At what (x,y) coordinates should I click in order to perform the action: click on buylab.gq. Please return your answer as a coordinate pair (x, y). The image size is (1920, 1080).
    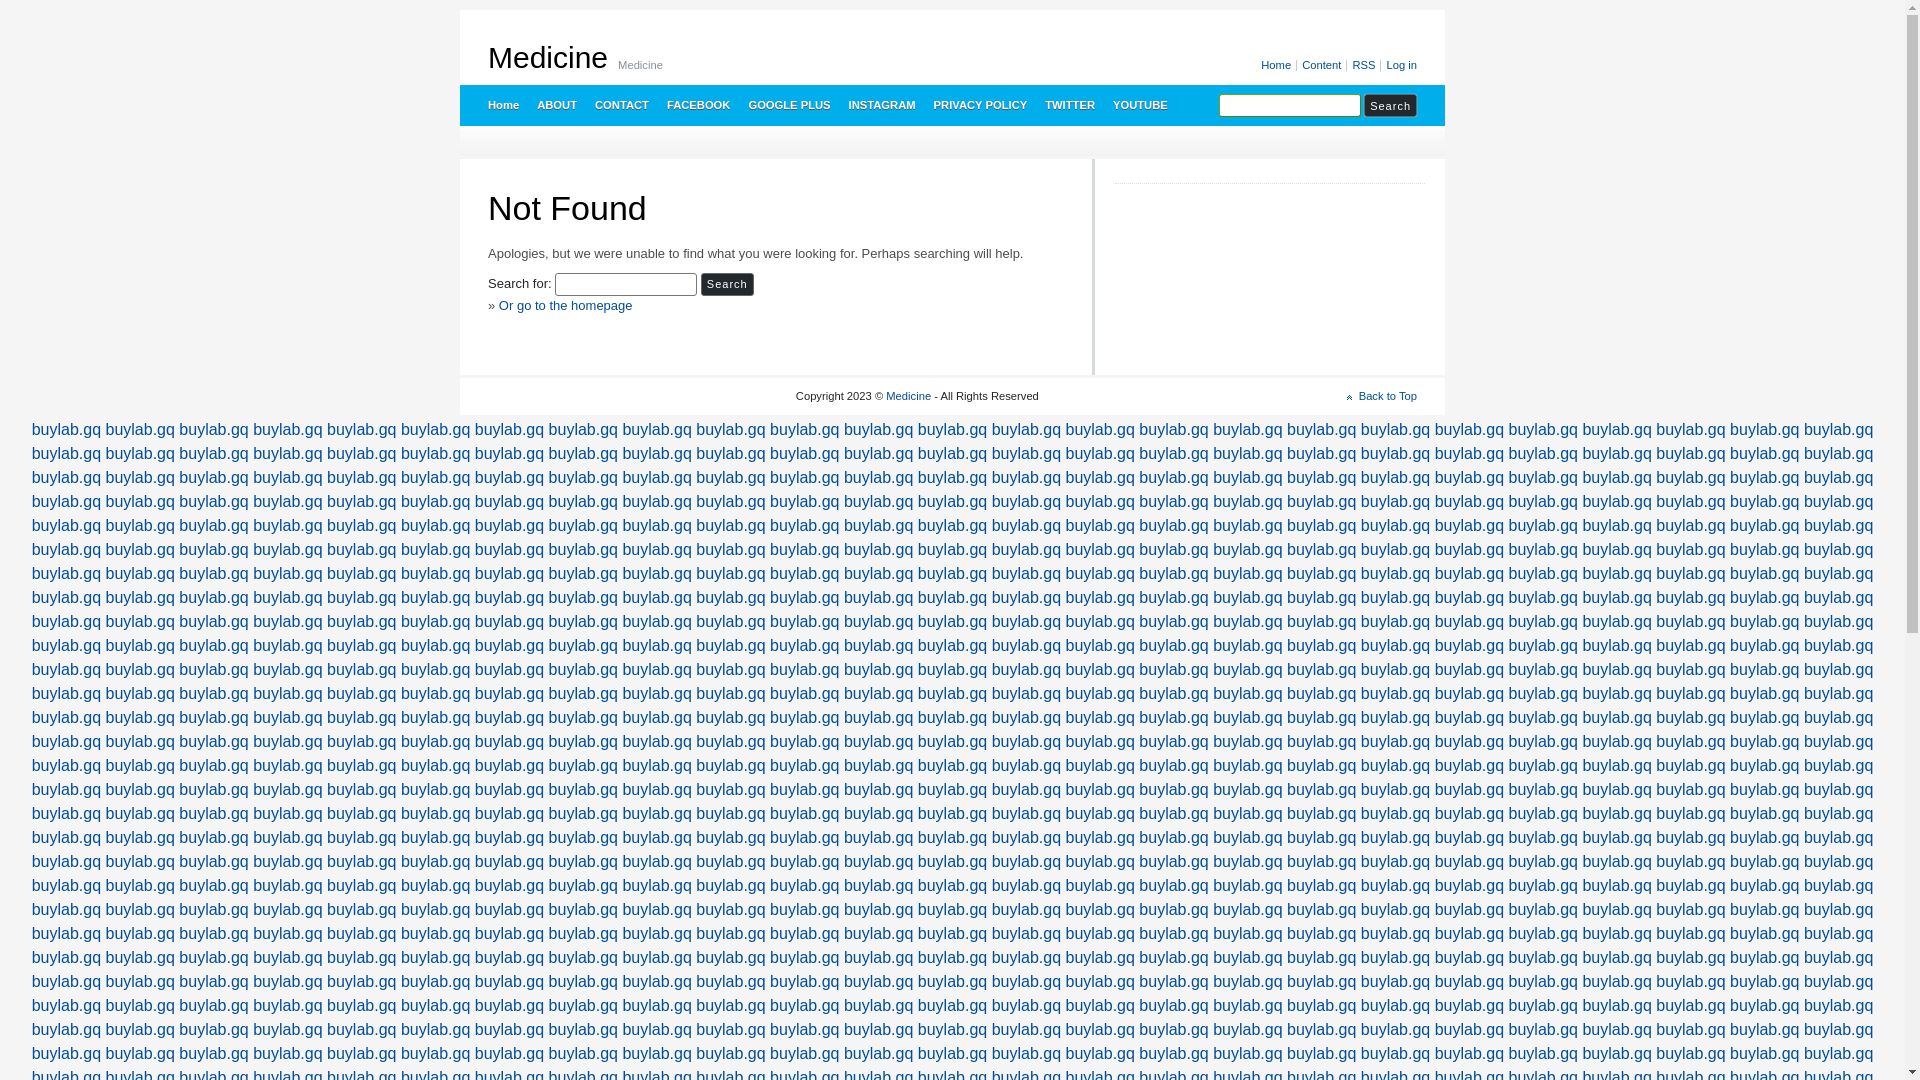
    Looking at the image, I should click on (952, 598).